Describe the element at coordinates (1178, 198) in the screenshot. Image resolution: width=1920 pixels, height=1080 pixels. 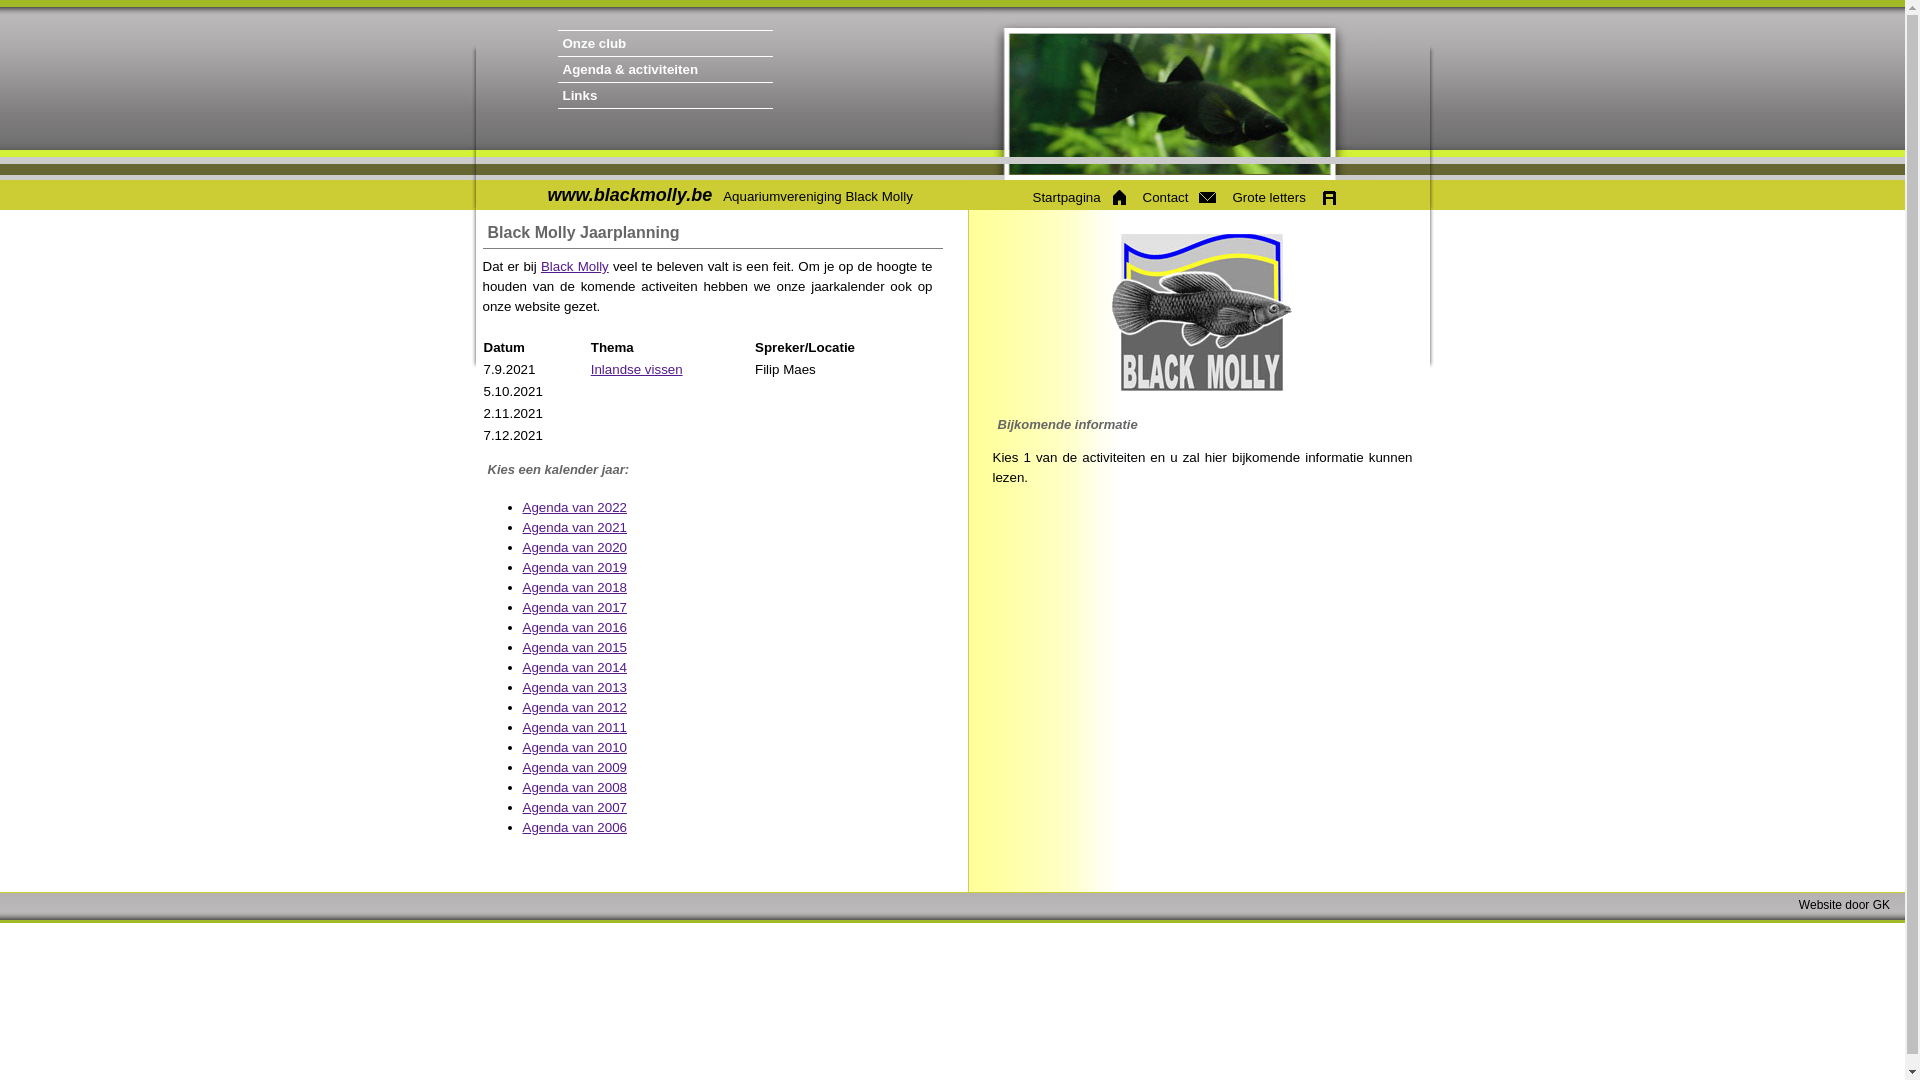
I see `Contact` at that location.